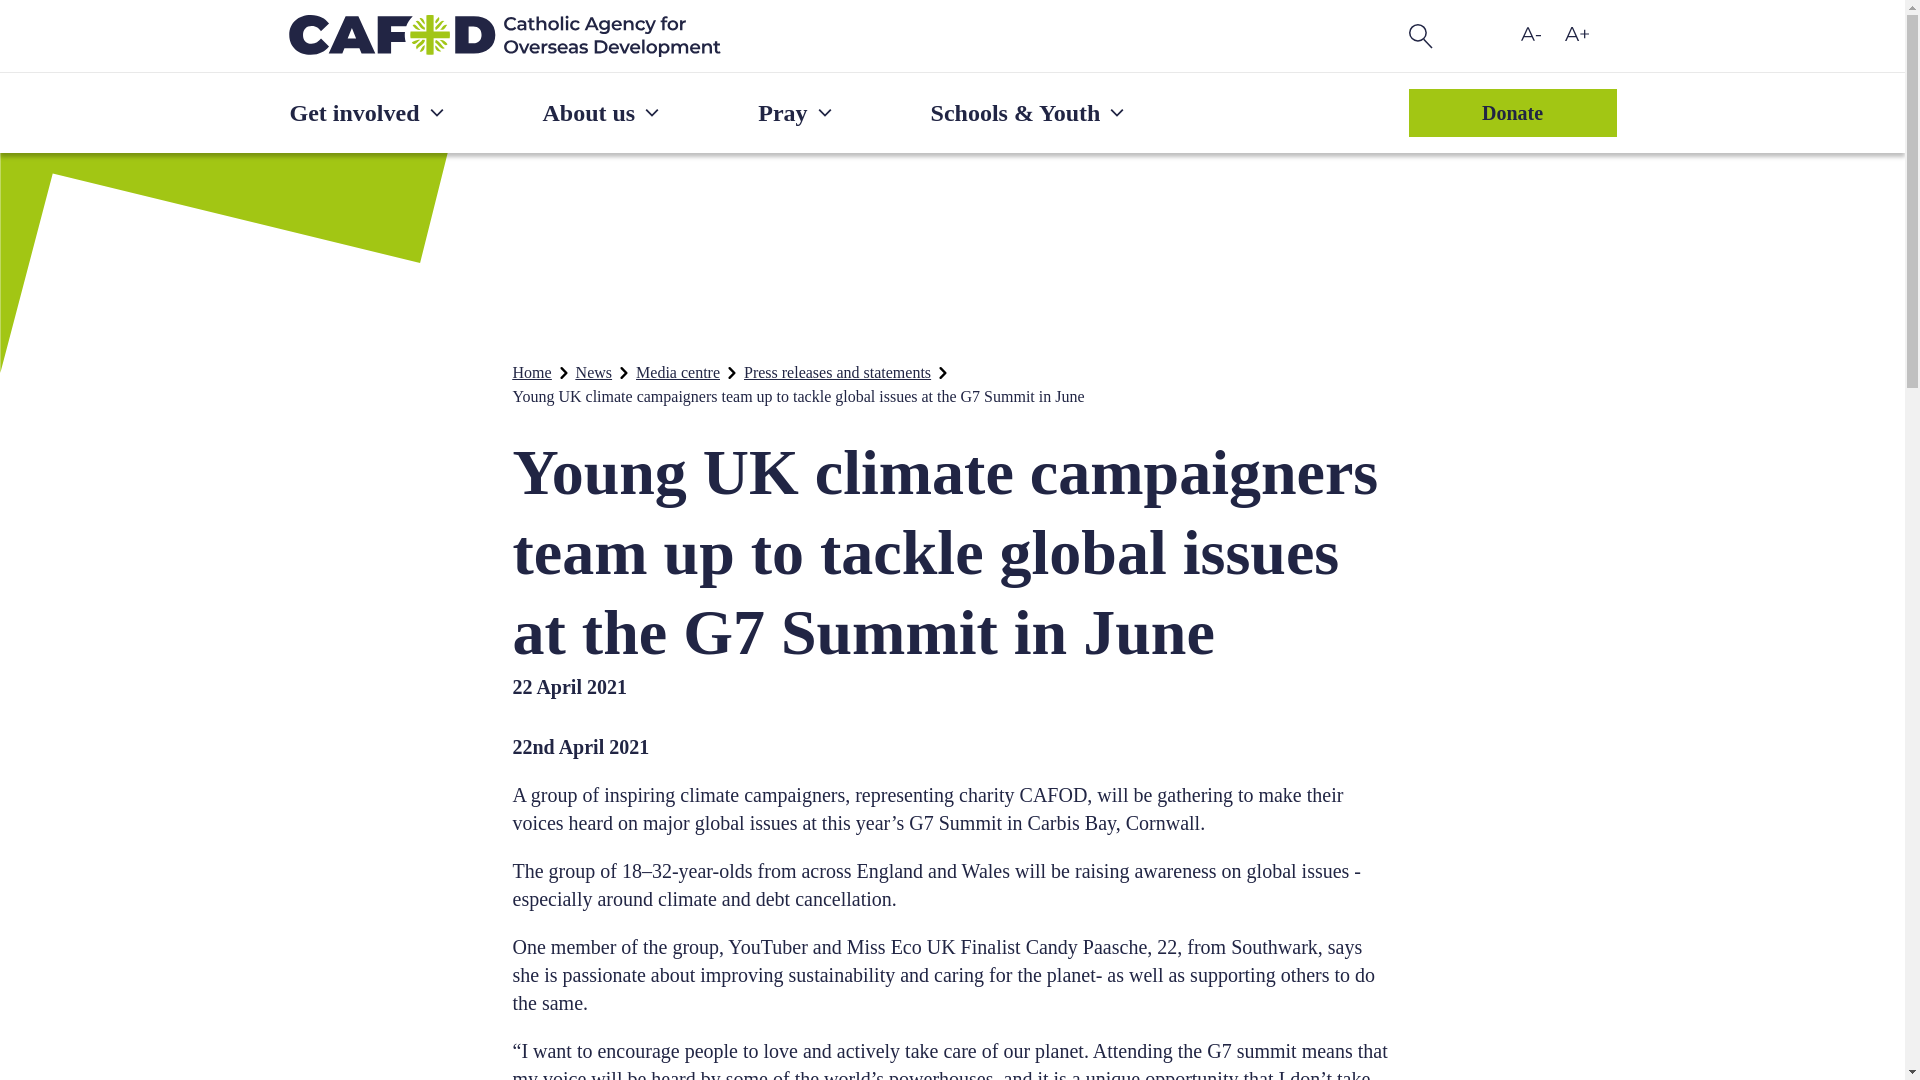  What do you see at coordinates (602, 113) in the screenshot?
I see `About us` at bounding box center [602, 113].